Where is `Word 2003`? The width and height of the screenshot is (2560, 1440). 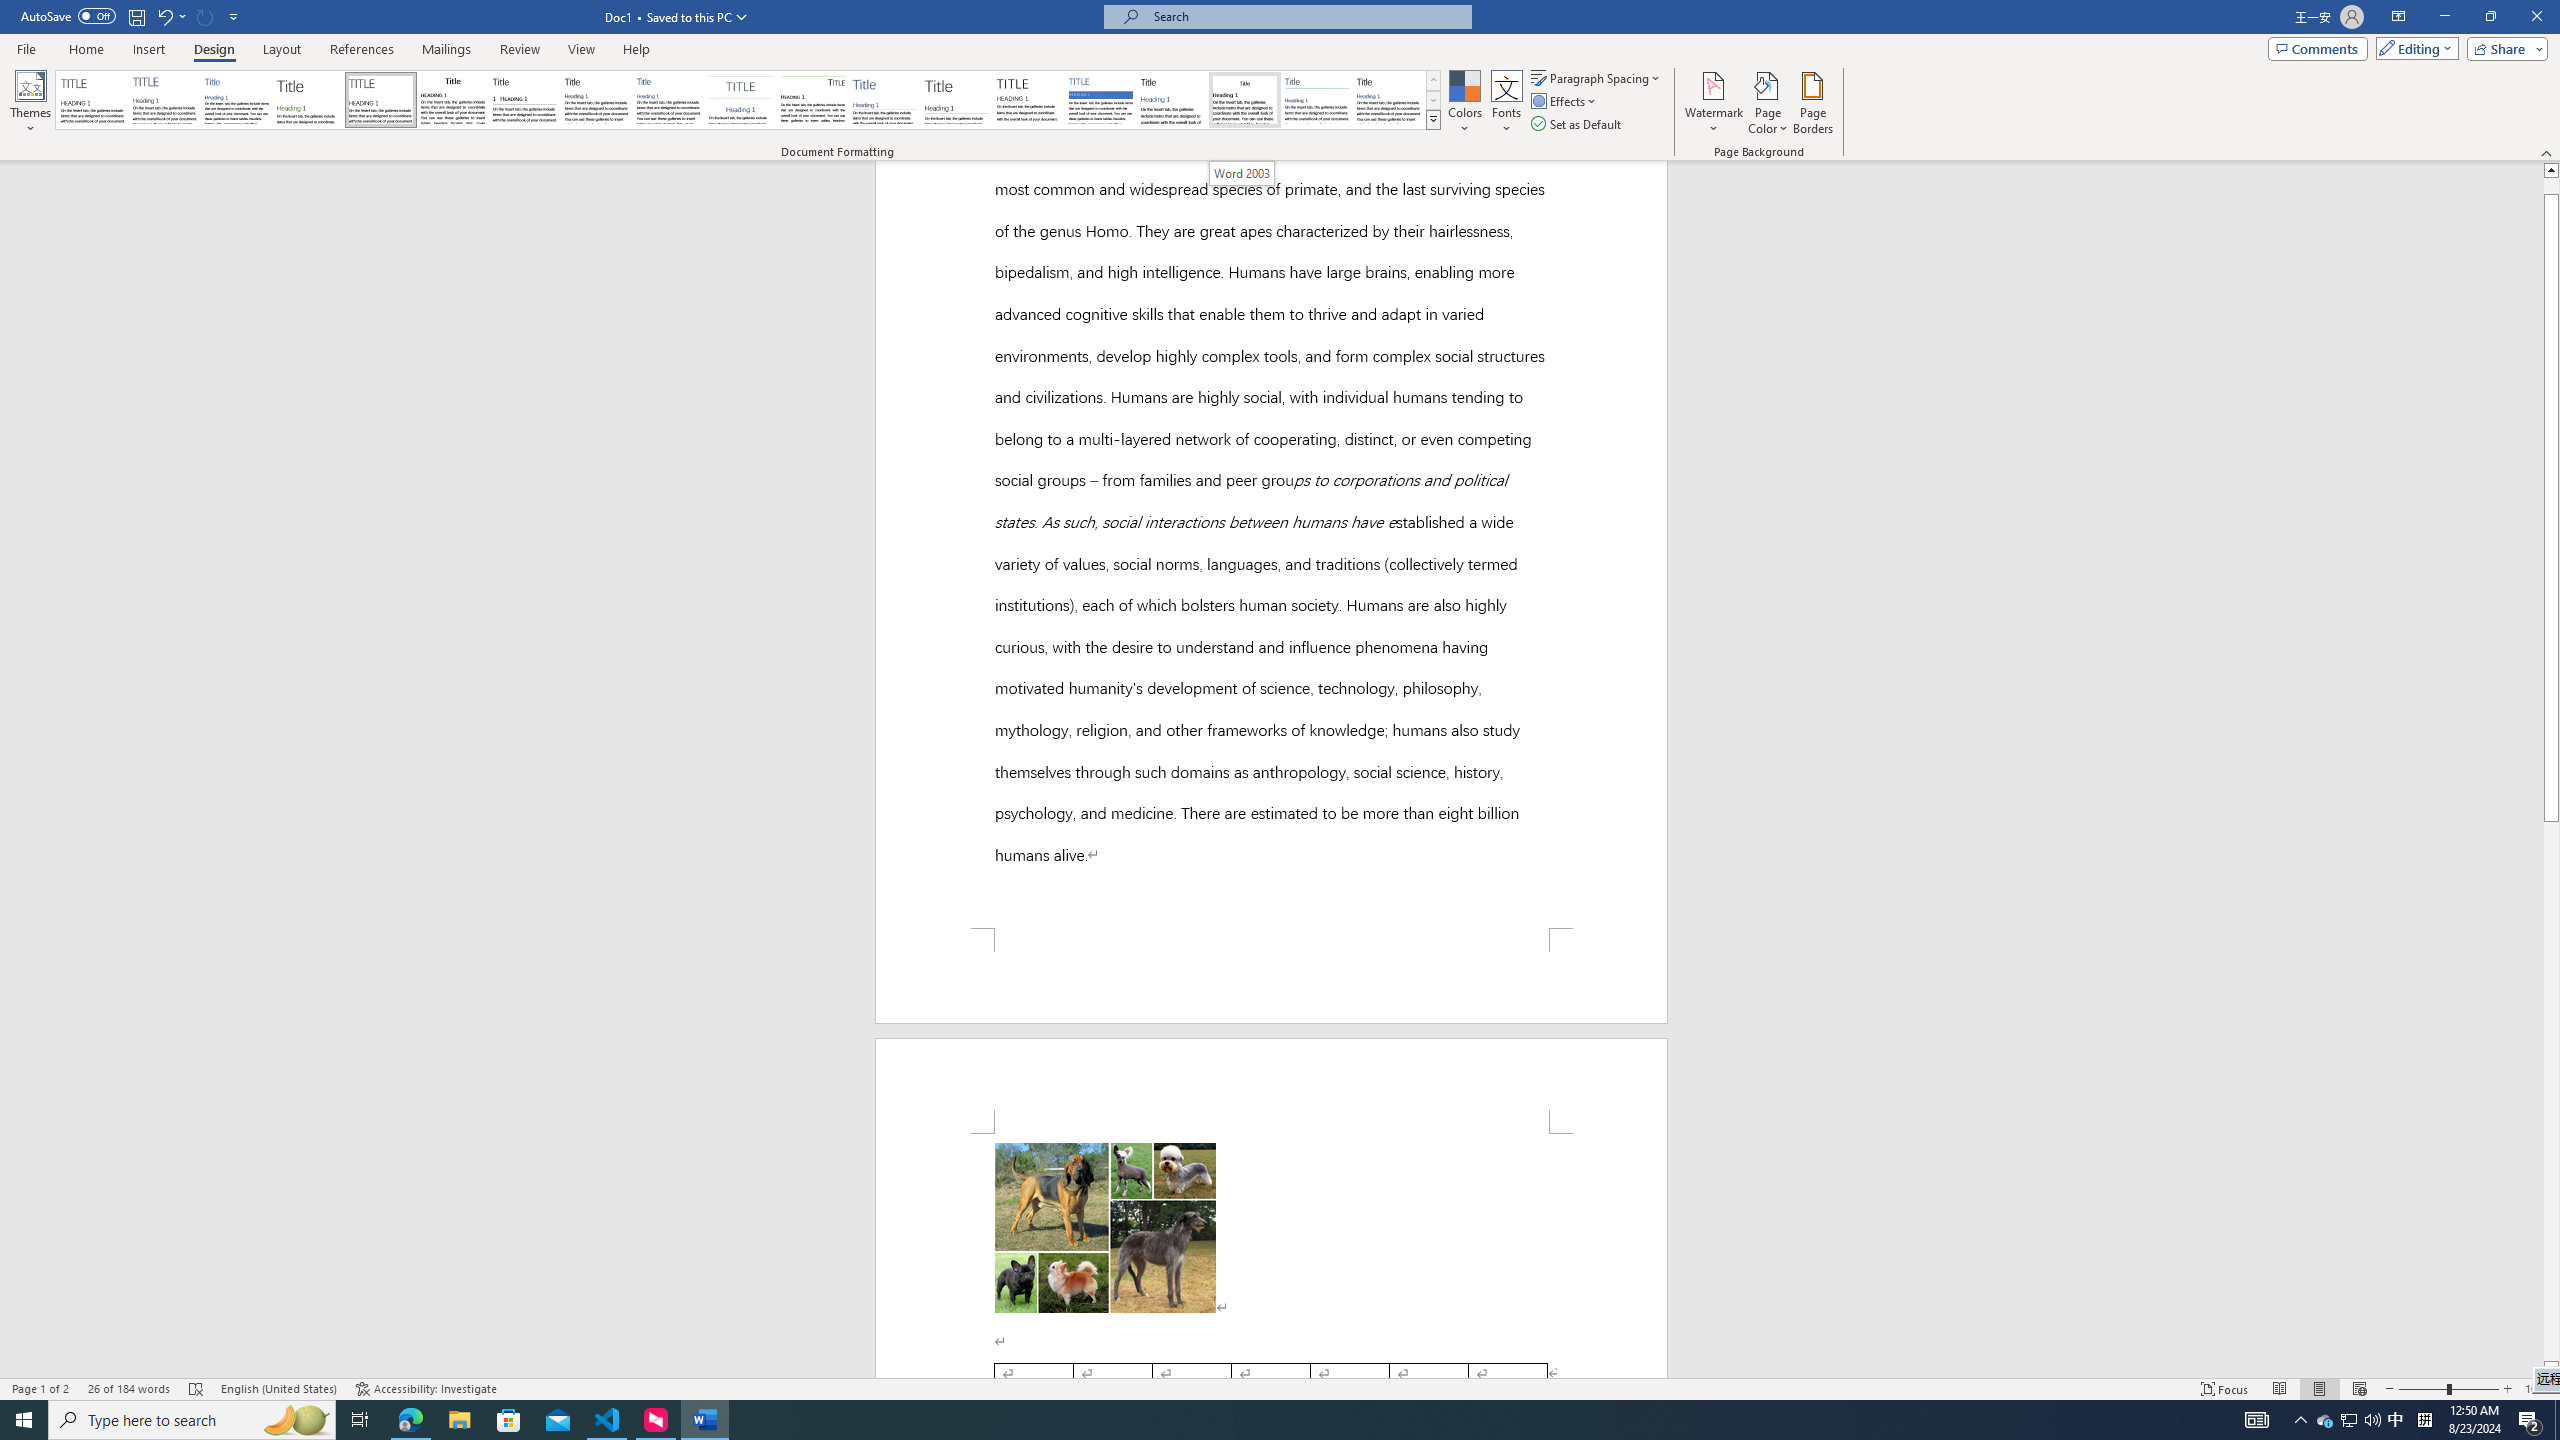 Word 2003 is located at coordinates (1241, 173).